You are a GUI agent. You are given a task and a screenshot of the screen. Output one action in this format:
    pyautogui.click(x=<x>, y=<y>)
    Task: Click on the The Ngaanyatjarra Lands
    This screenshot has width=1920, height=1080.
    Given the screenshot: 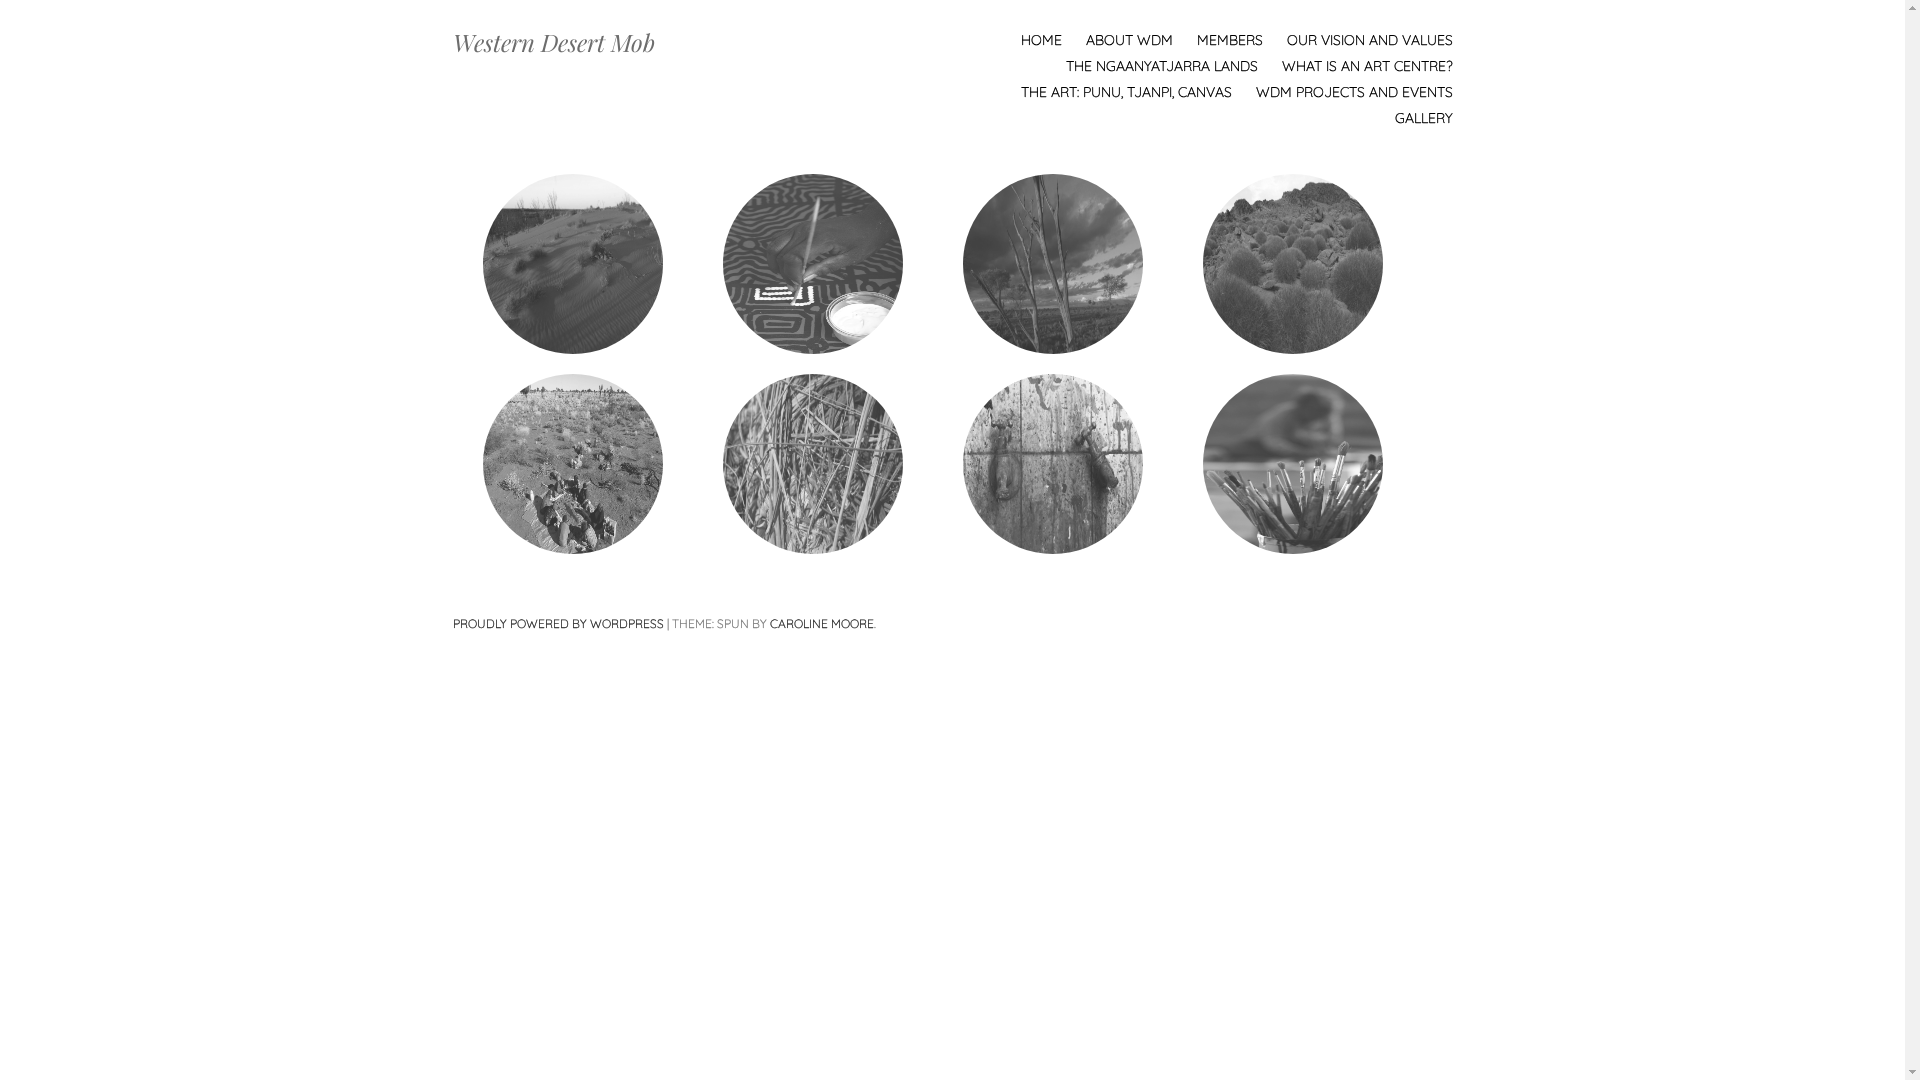 What is the action you would take?
    pyautogui.click(x=1292, y=264)
    